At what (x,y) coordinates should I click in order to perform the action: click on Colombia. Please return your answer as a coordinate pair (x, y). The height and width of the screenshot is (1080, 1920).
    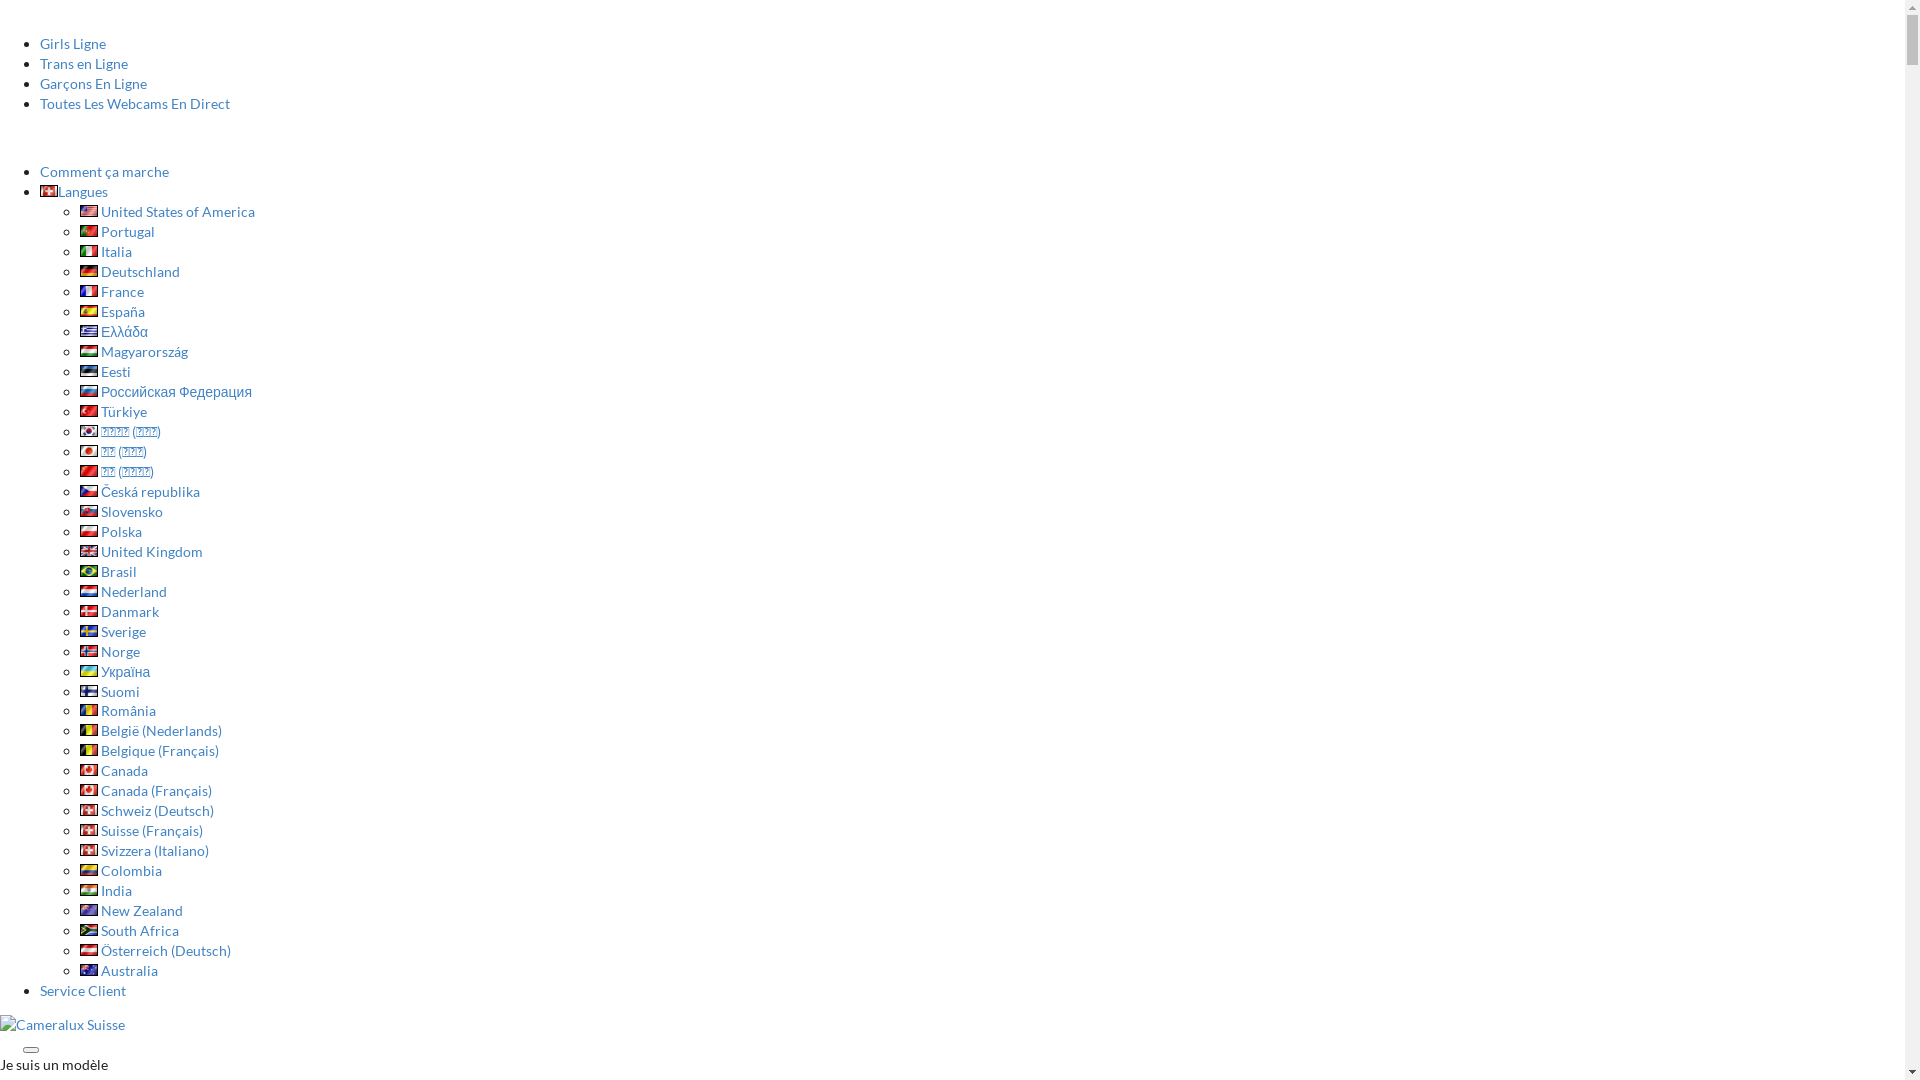
    Looking at the image, I should click on (121, 870).